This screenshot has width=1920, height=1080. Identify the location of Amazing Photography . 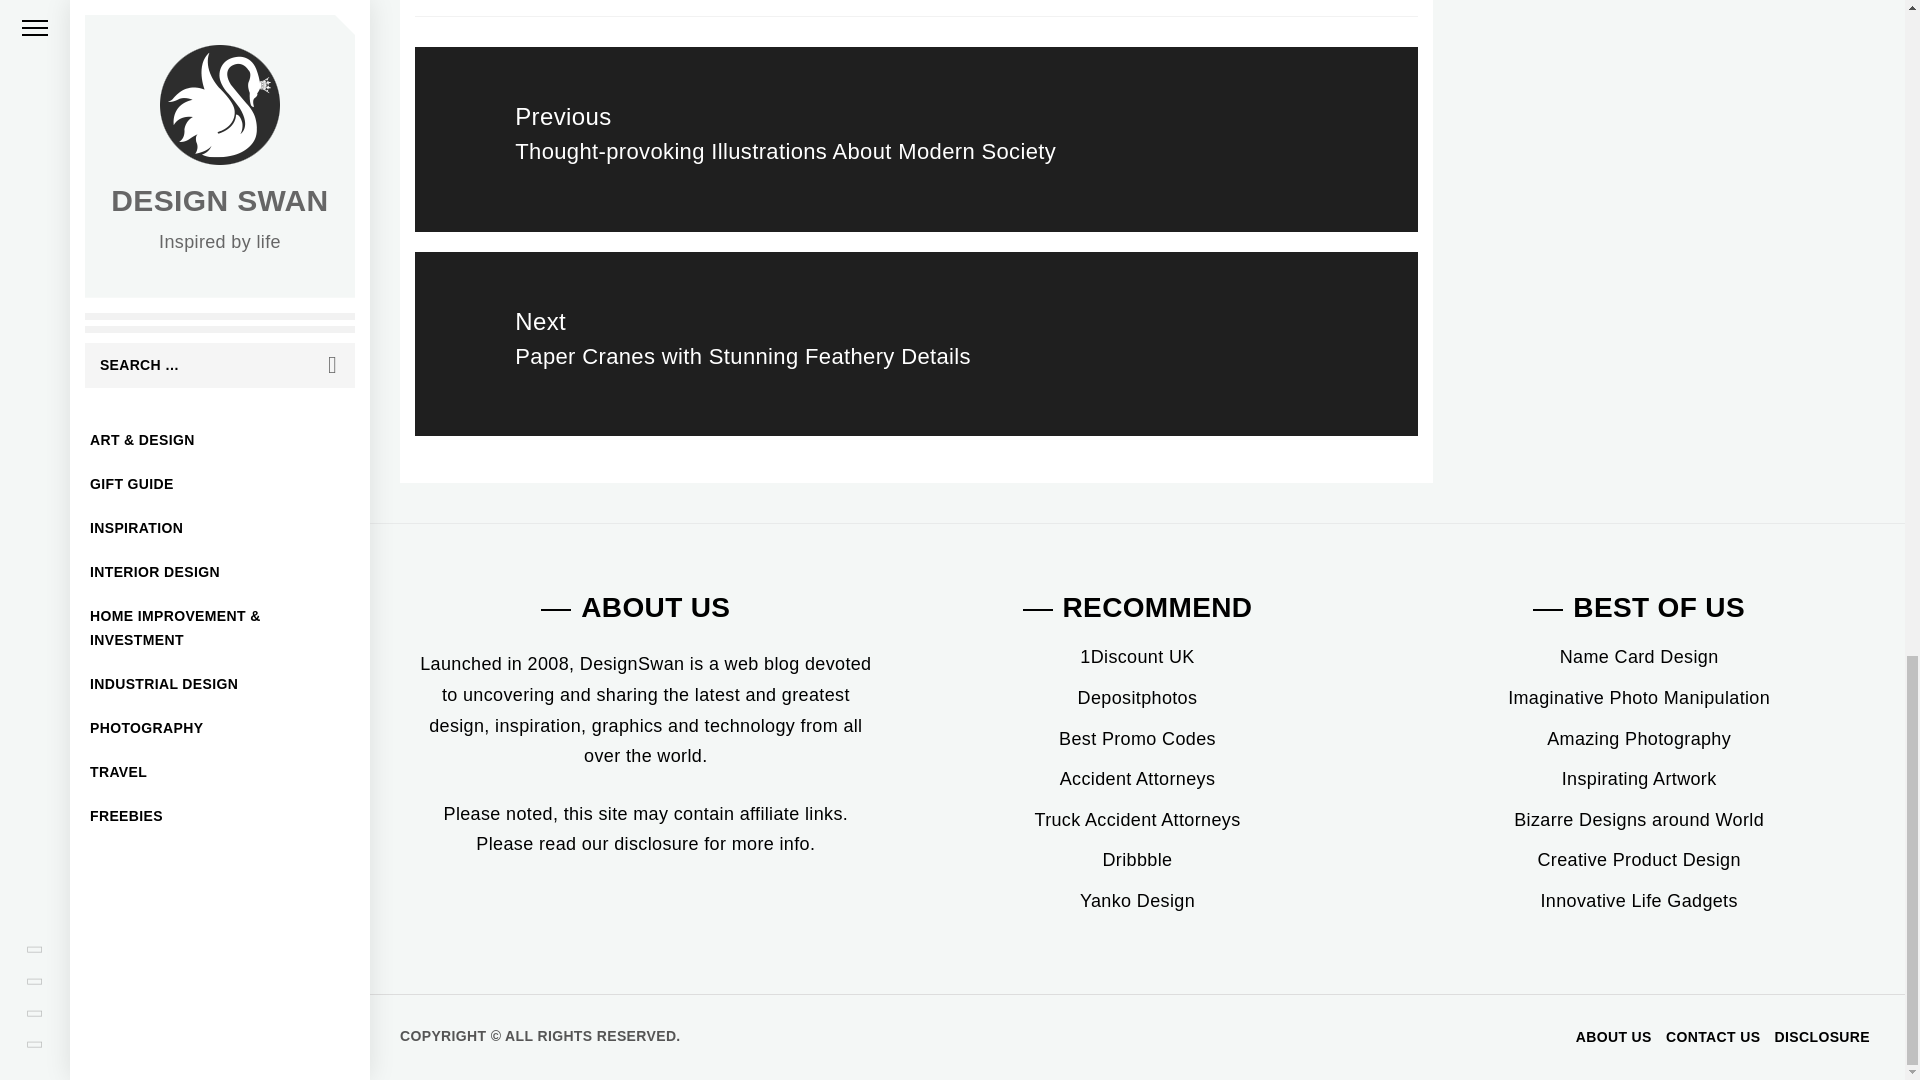
(1639, 739).